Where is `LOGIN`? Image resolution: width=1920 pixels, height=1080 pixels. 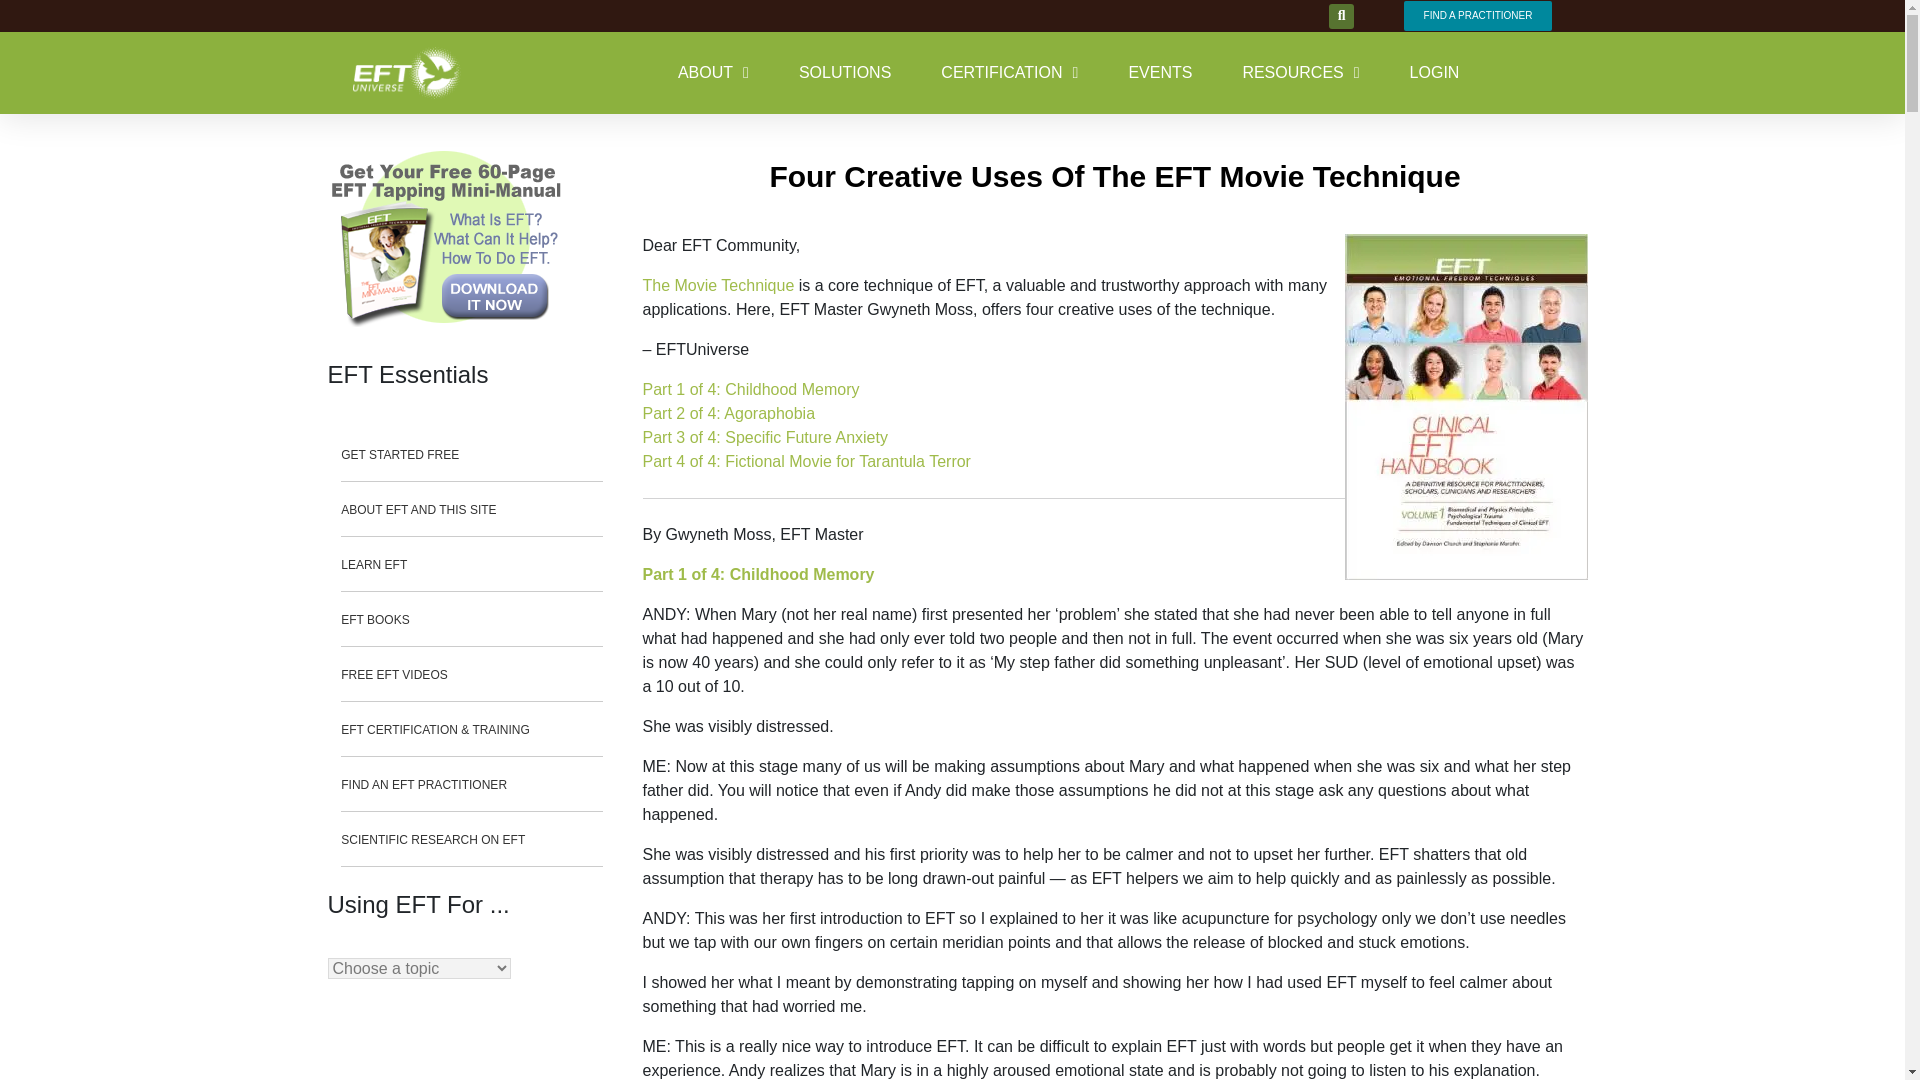 LOGIN is located at coordinates (1434, 72).